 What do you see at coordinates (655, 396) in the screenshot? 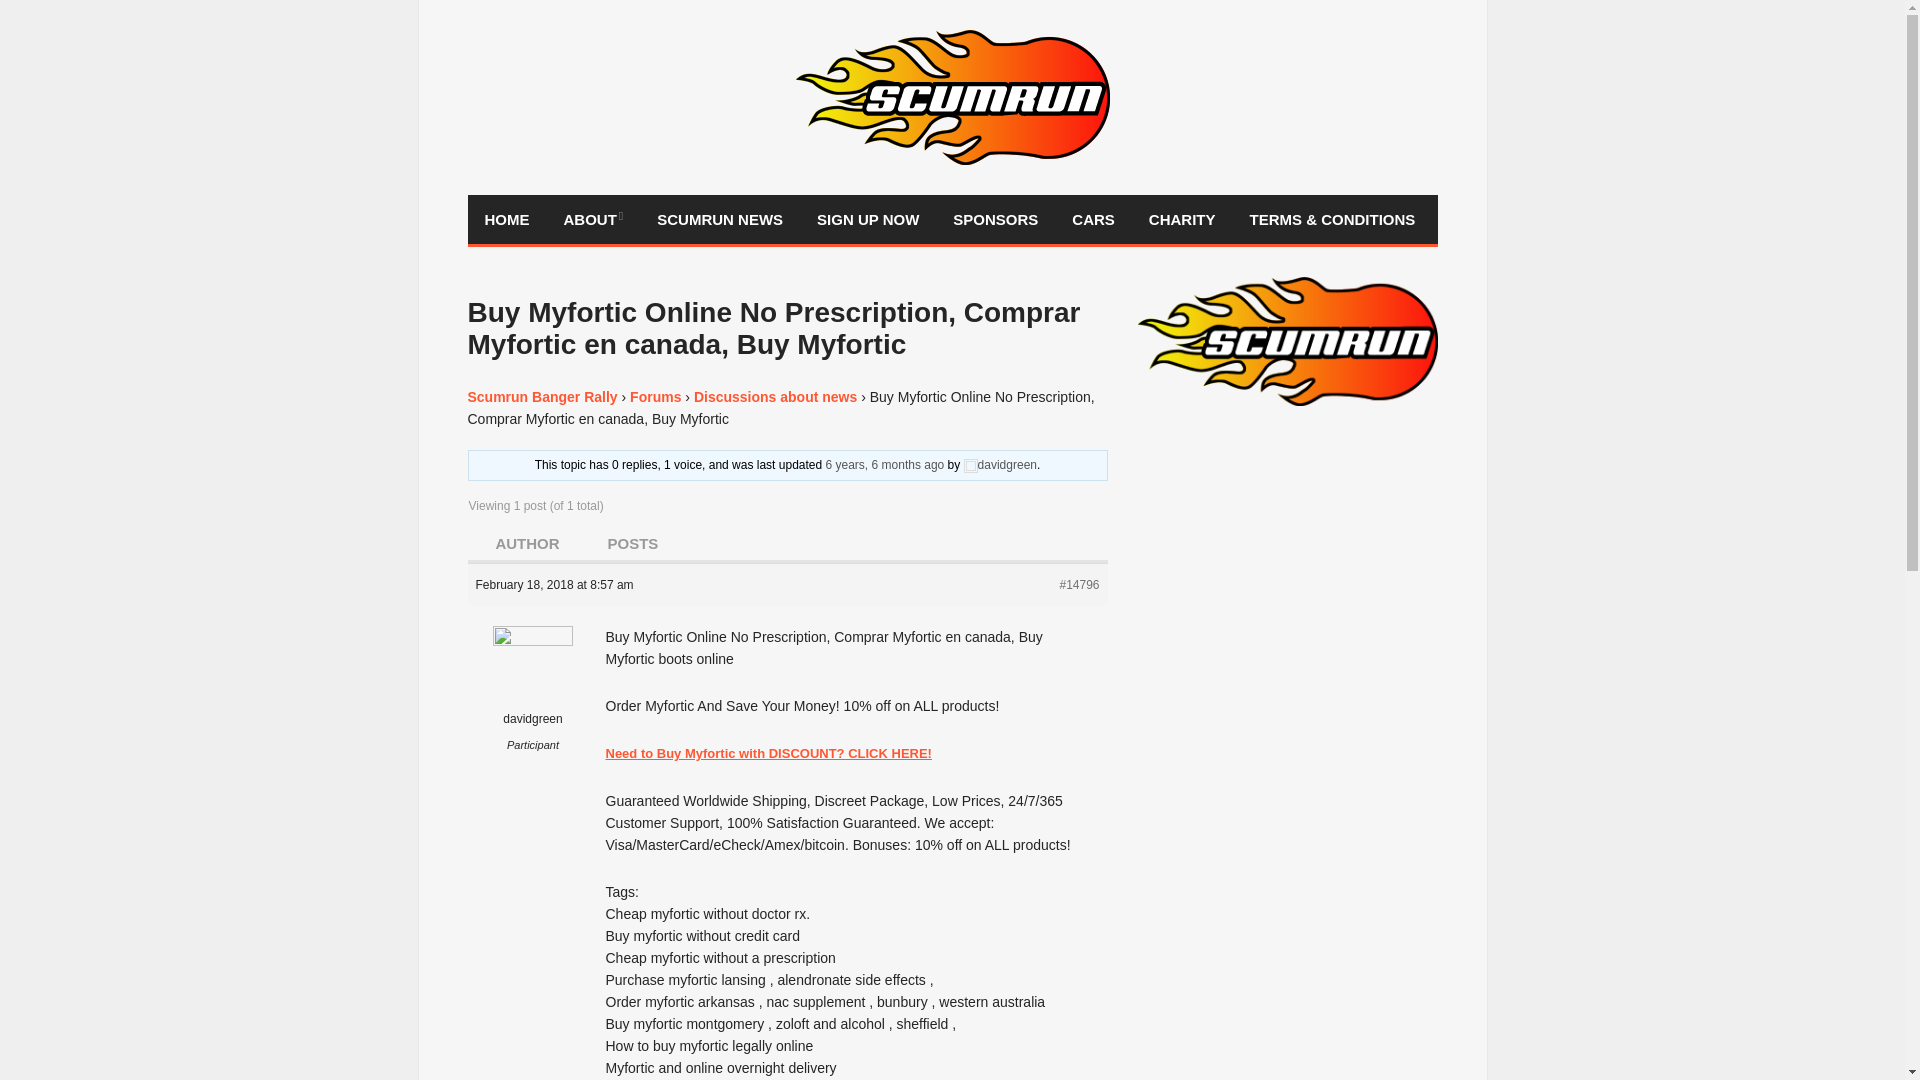
I see `Forums` at bounding box center [655, 396].